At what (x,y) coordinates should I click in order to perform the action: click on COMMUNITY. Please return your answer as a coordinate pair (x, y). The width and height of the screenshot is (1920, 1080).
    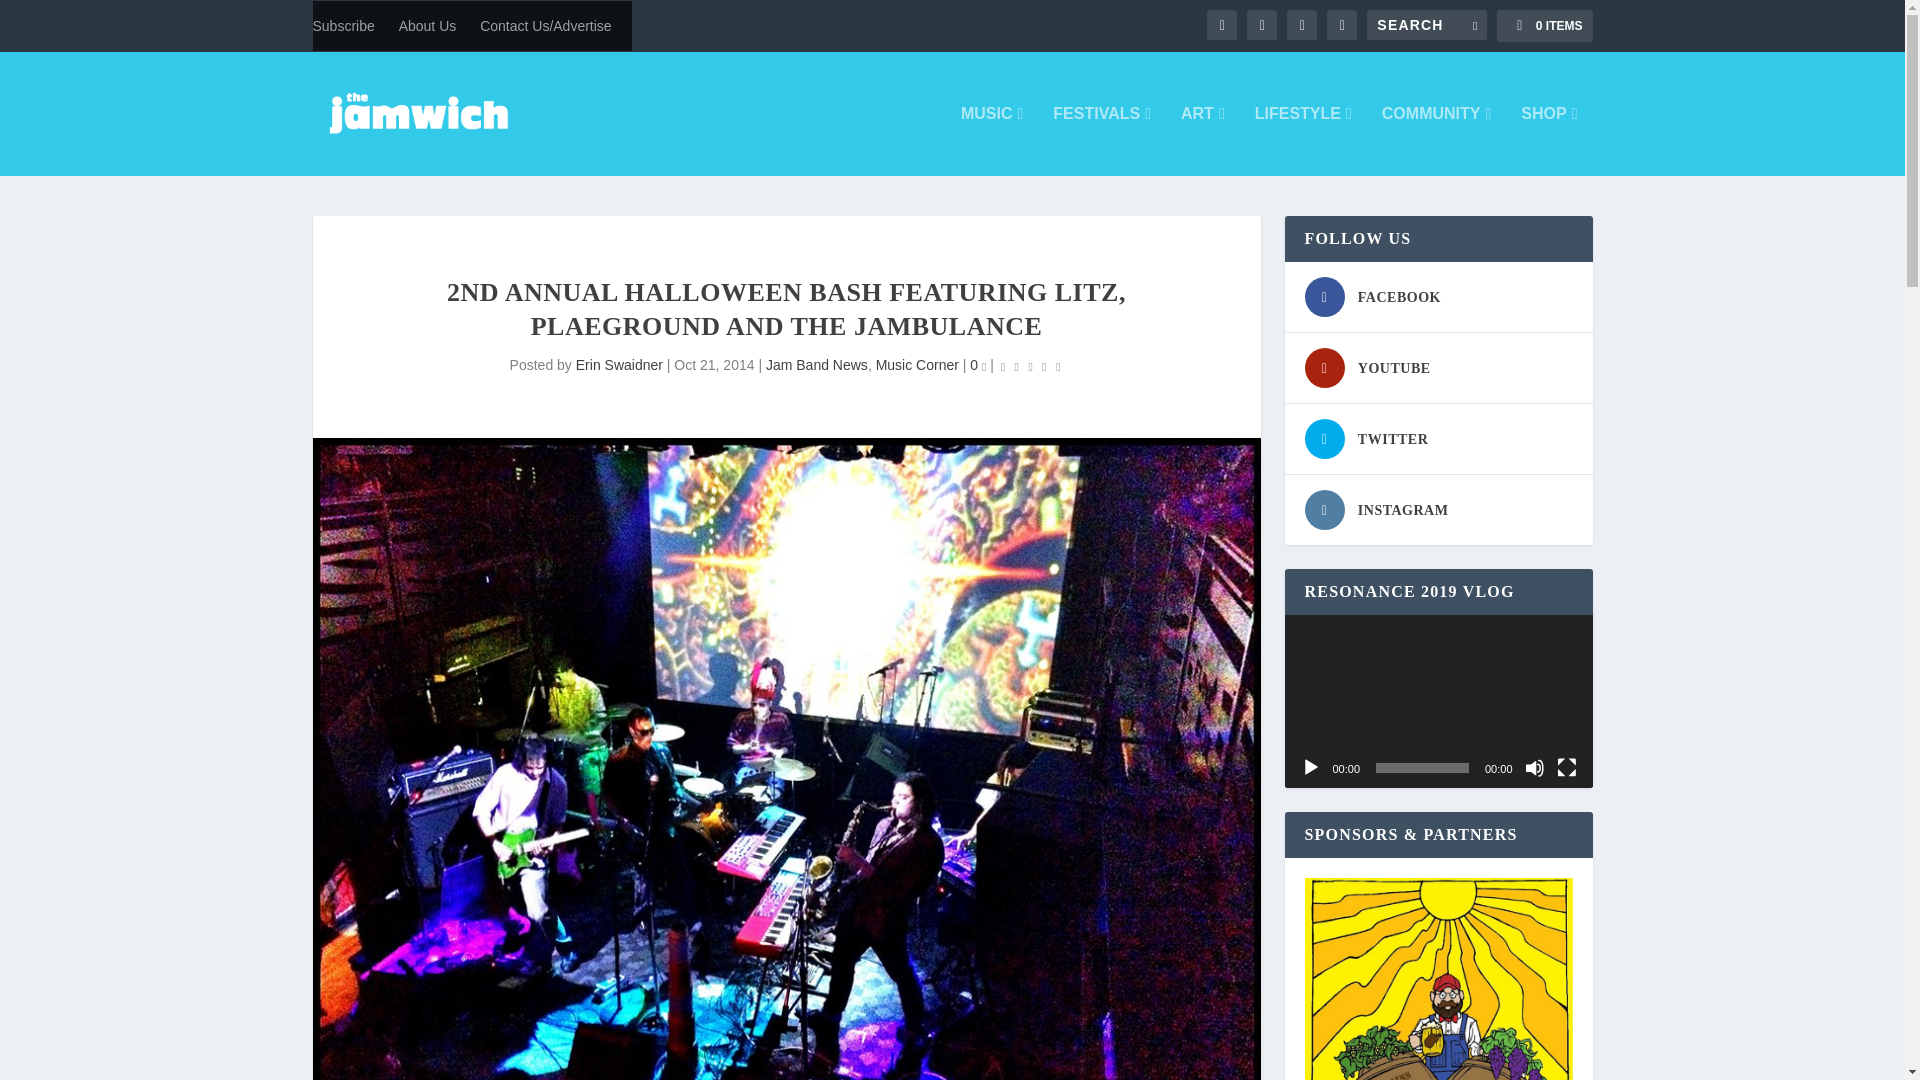
    Looking at the image, I should click on (1436, 140).